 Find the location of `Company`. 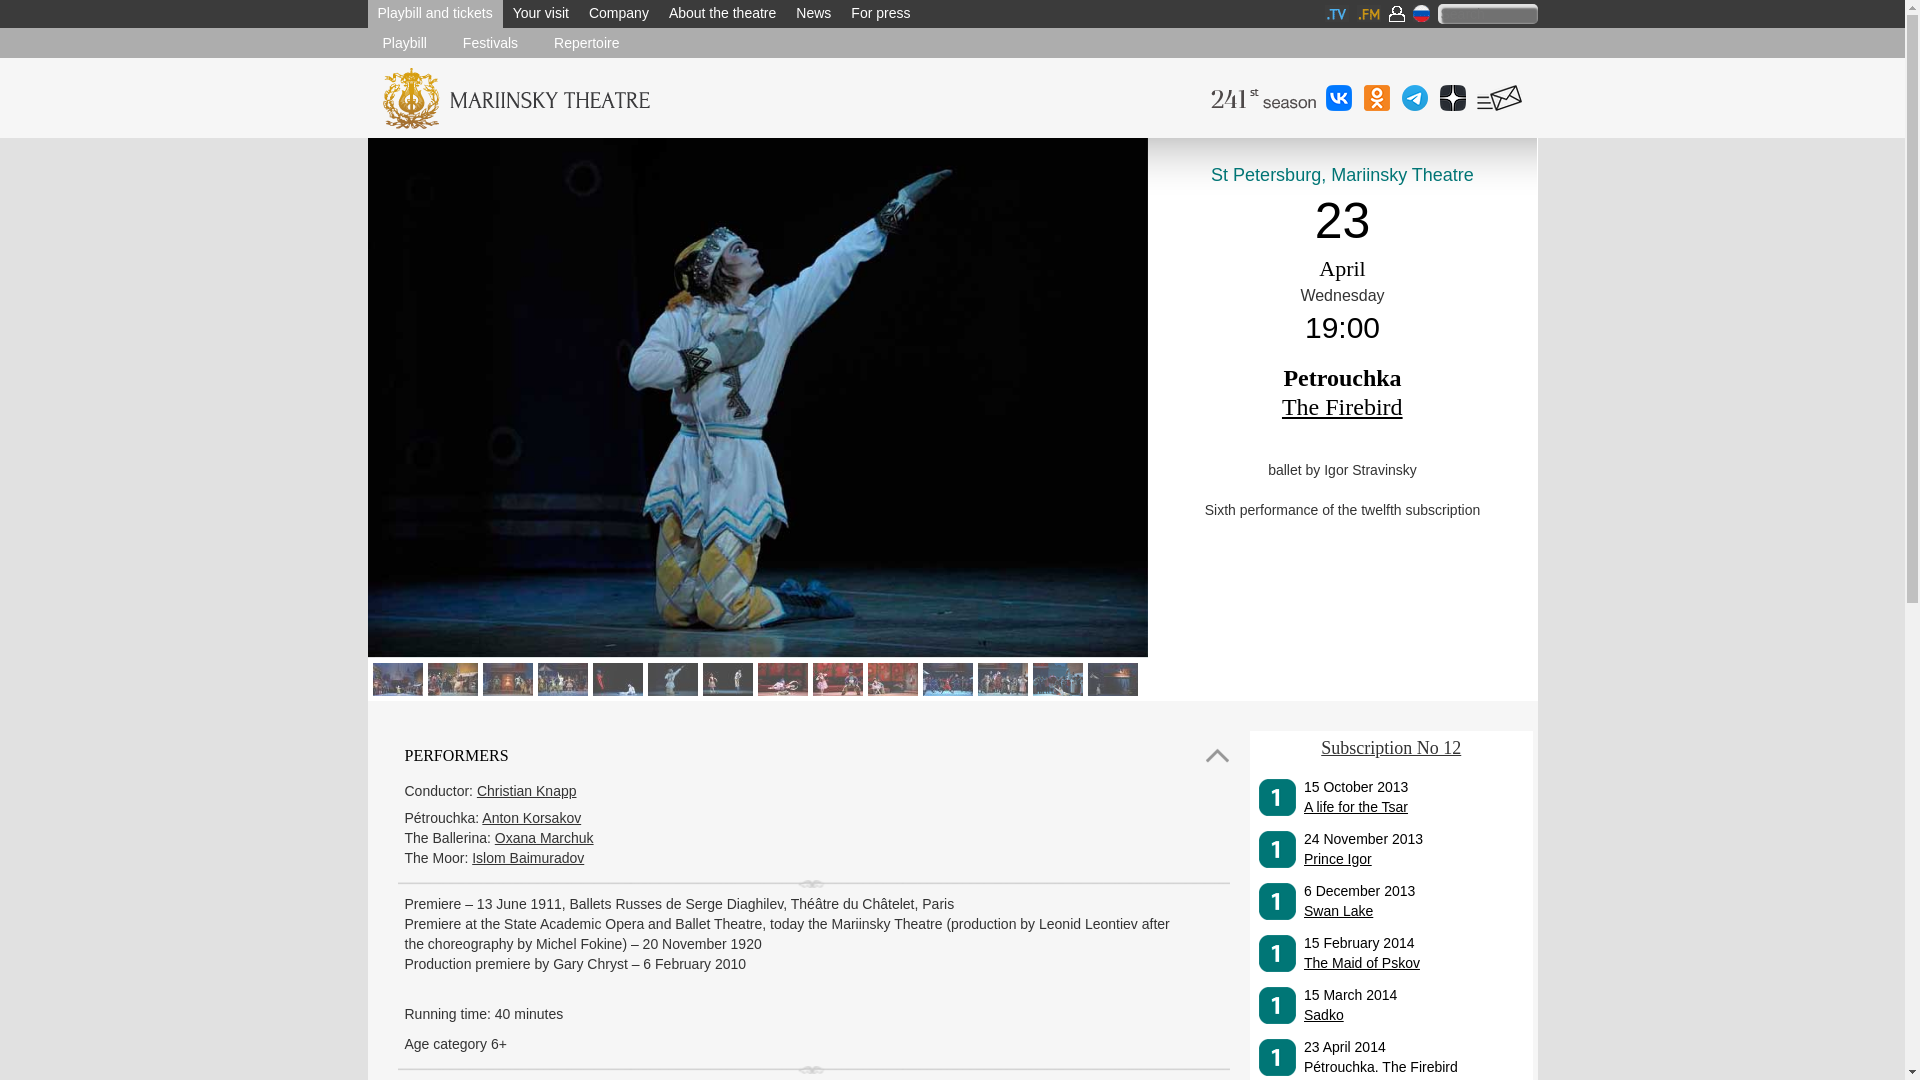

Company is located at coordinates (618, 14).